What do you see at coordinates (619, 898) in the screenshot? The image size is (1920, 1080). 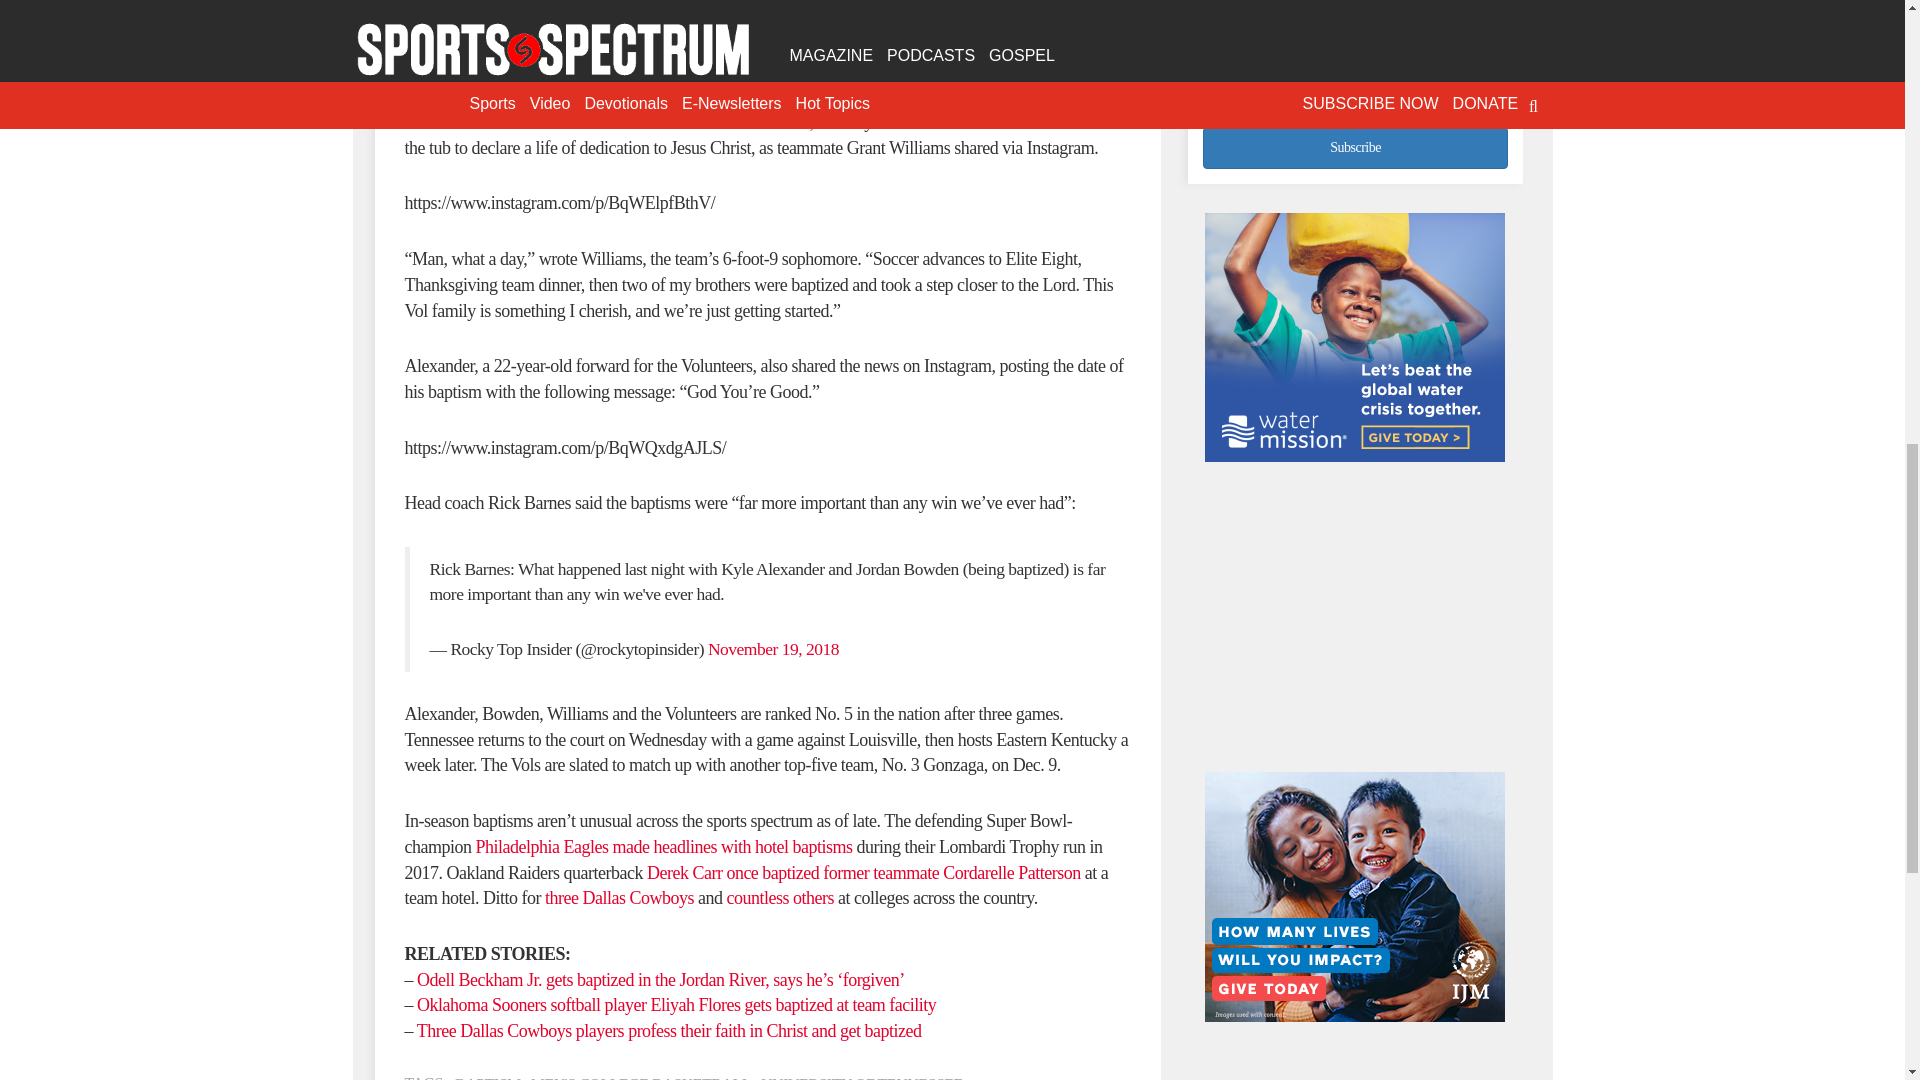 I see `three Dallas Cowboys` at bounding box center [619, 898].